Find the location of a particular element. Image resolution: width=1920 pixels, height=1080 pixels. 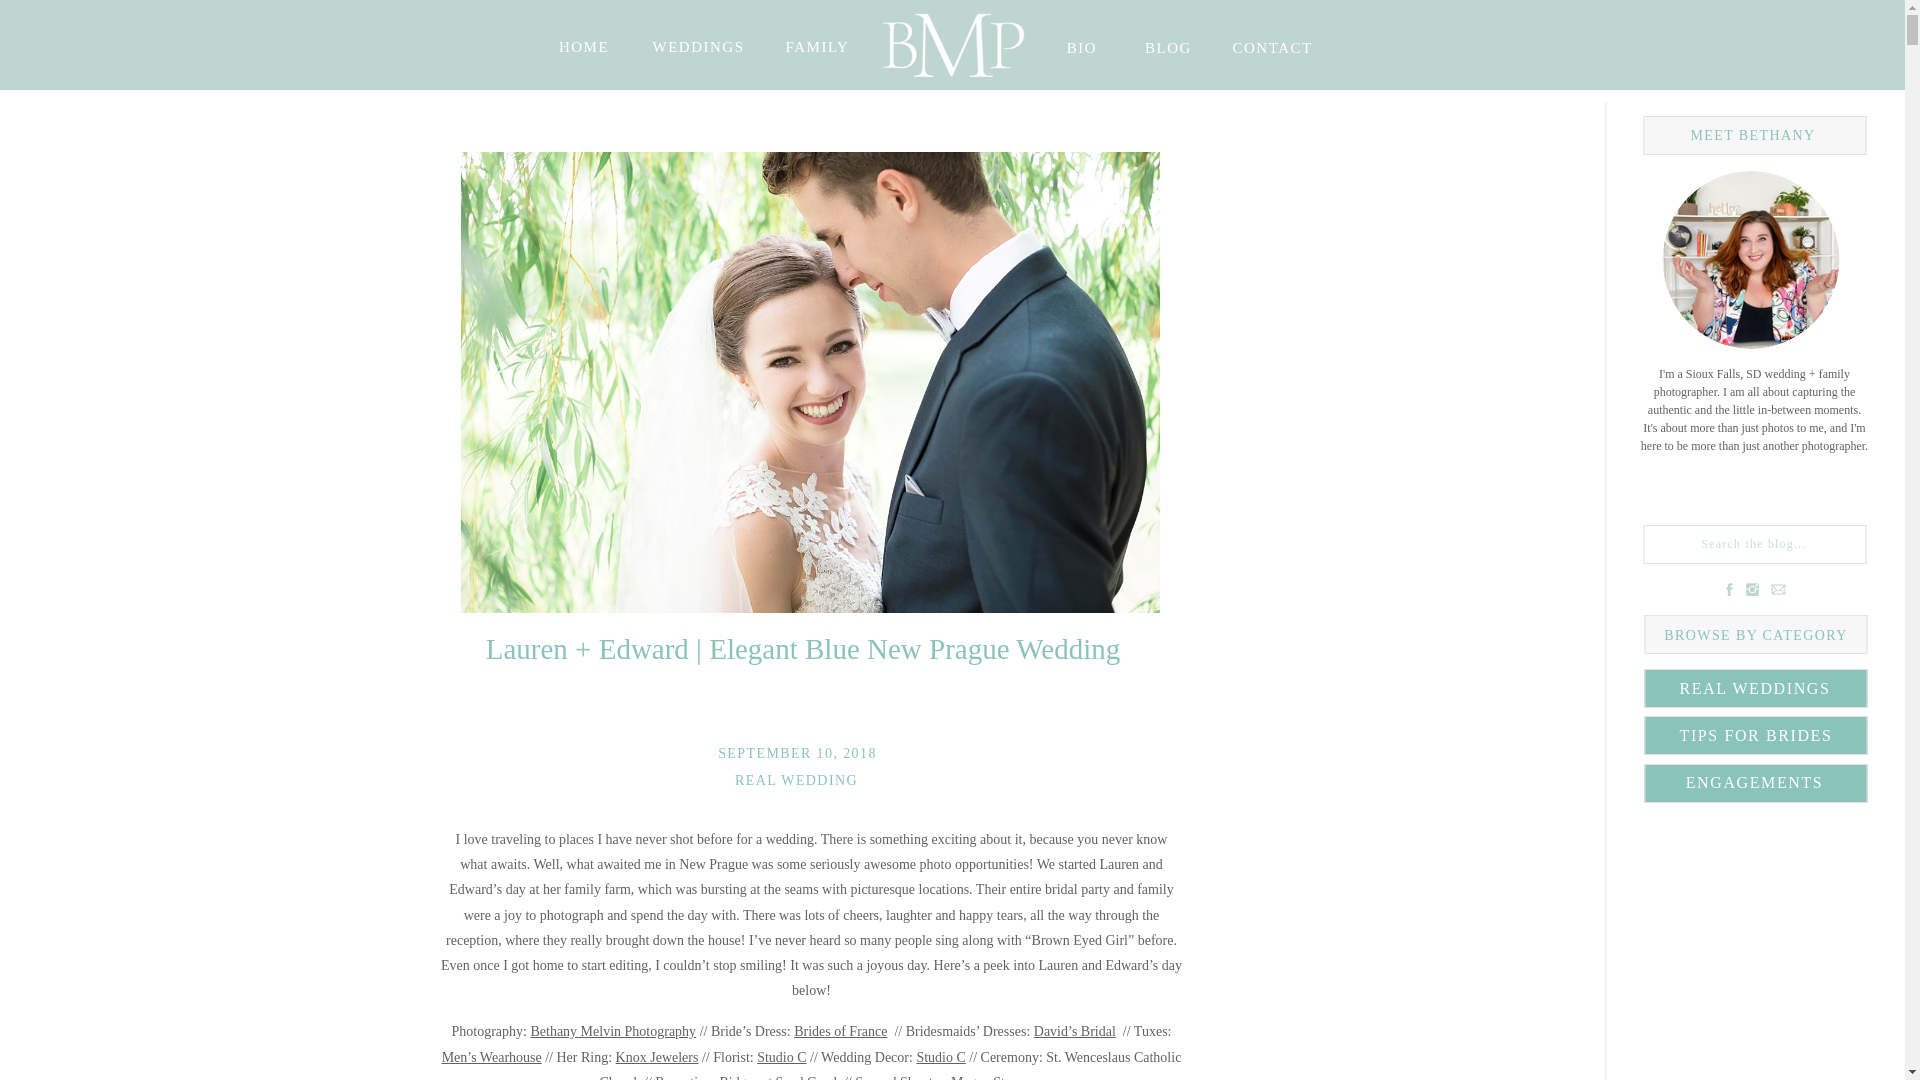

Ridges at Sand Creek is located at coordinates (780, 1077).